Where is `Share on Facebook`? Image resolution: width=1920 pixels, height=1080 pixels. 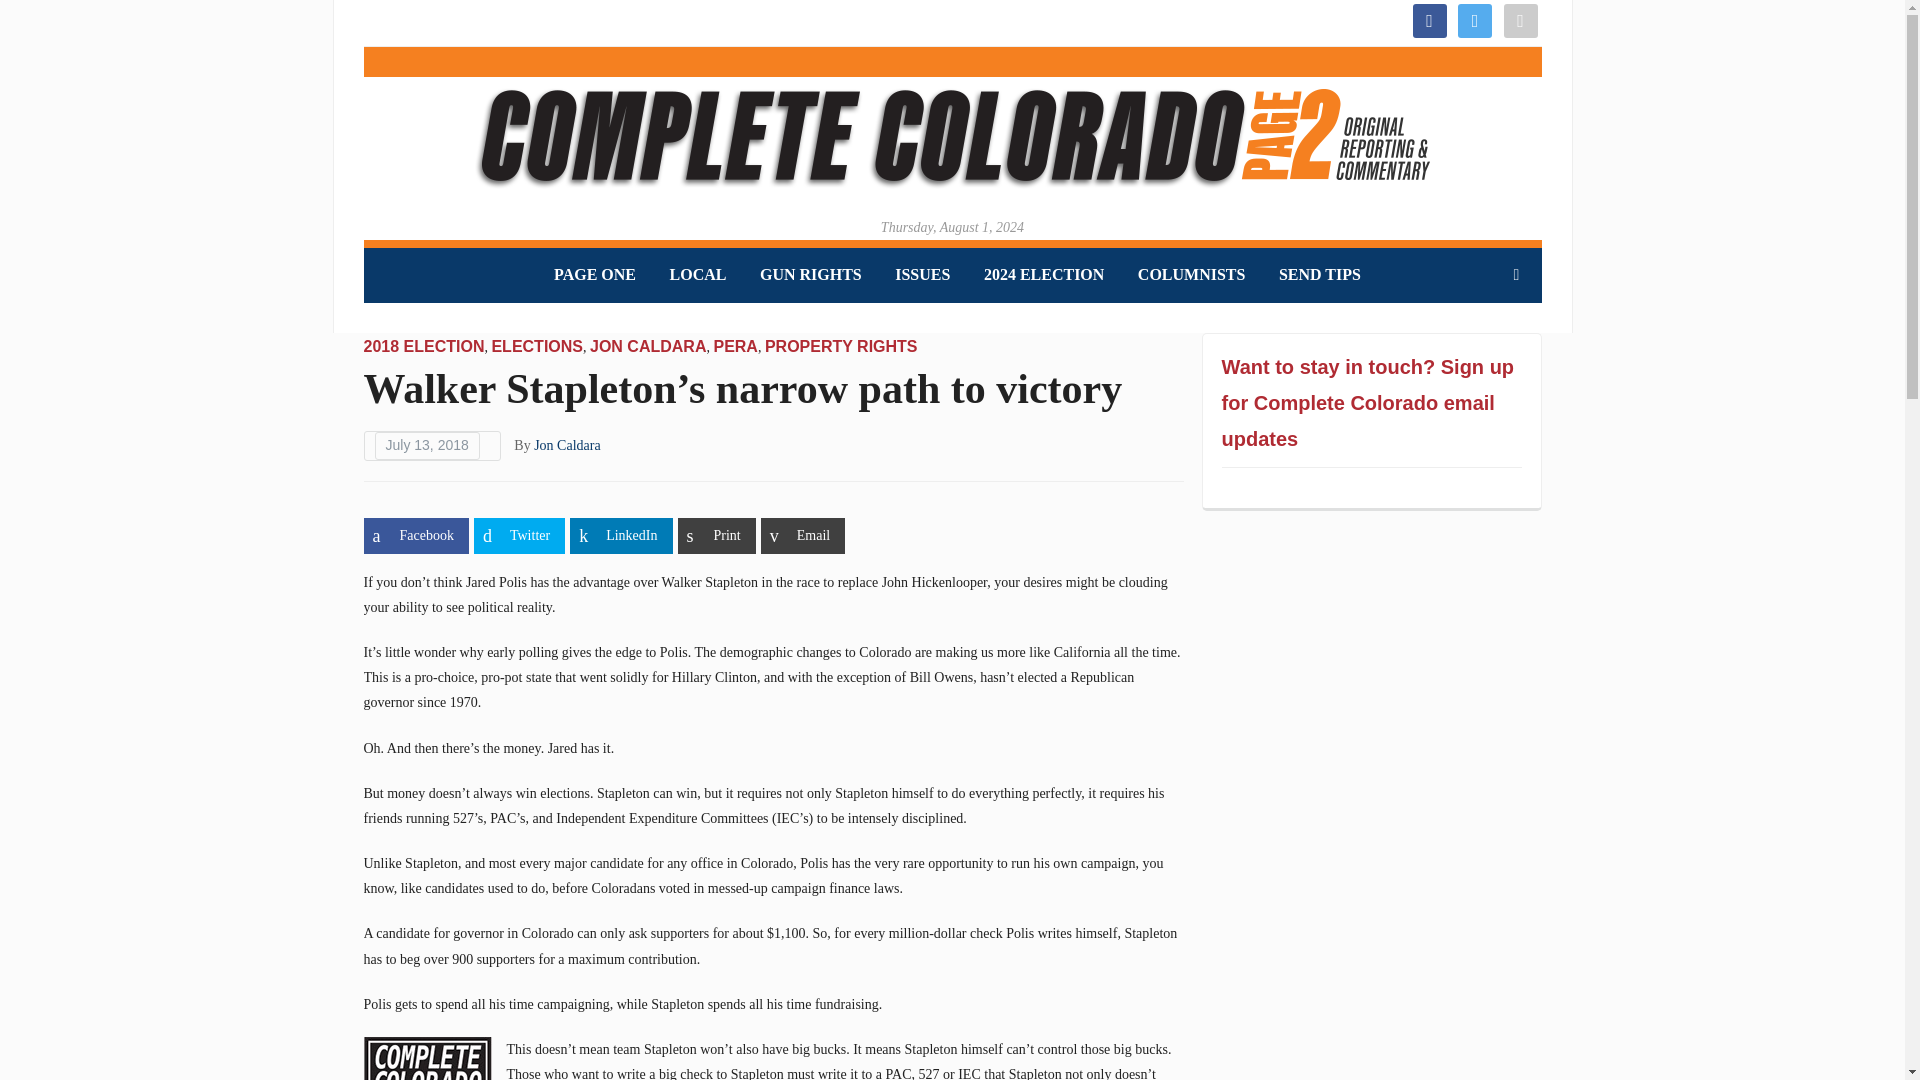
Share on Facebook is located at coordinates (416, 536).